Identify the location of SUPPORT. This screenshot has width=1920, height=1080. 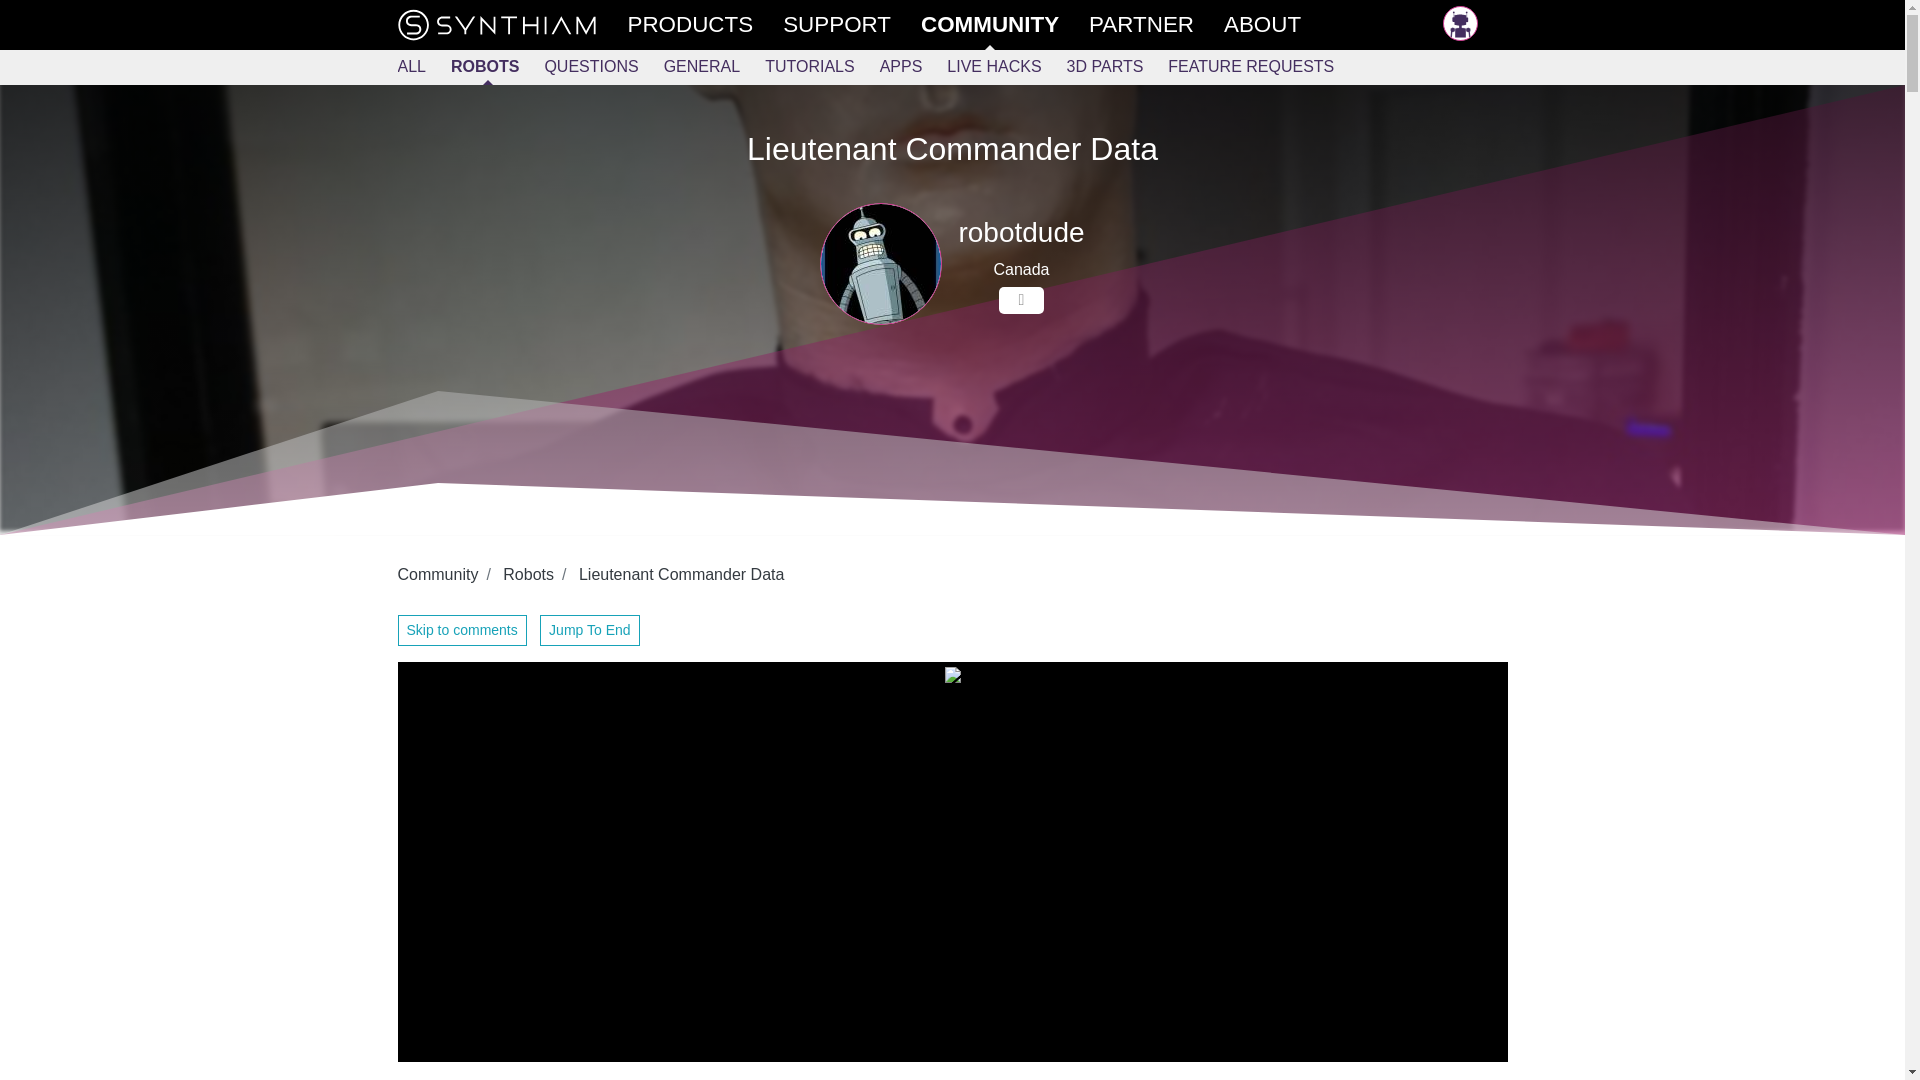
(852, 24).